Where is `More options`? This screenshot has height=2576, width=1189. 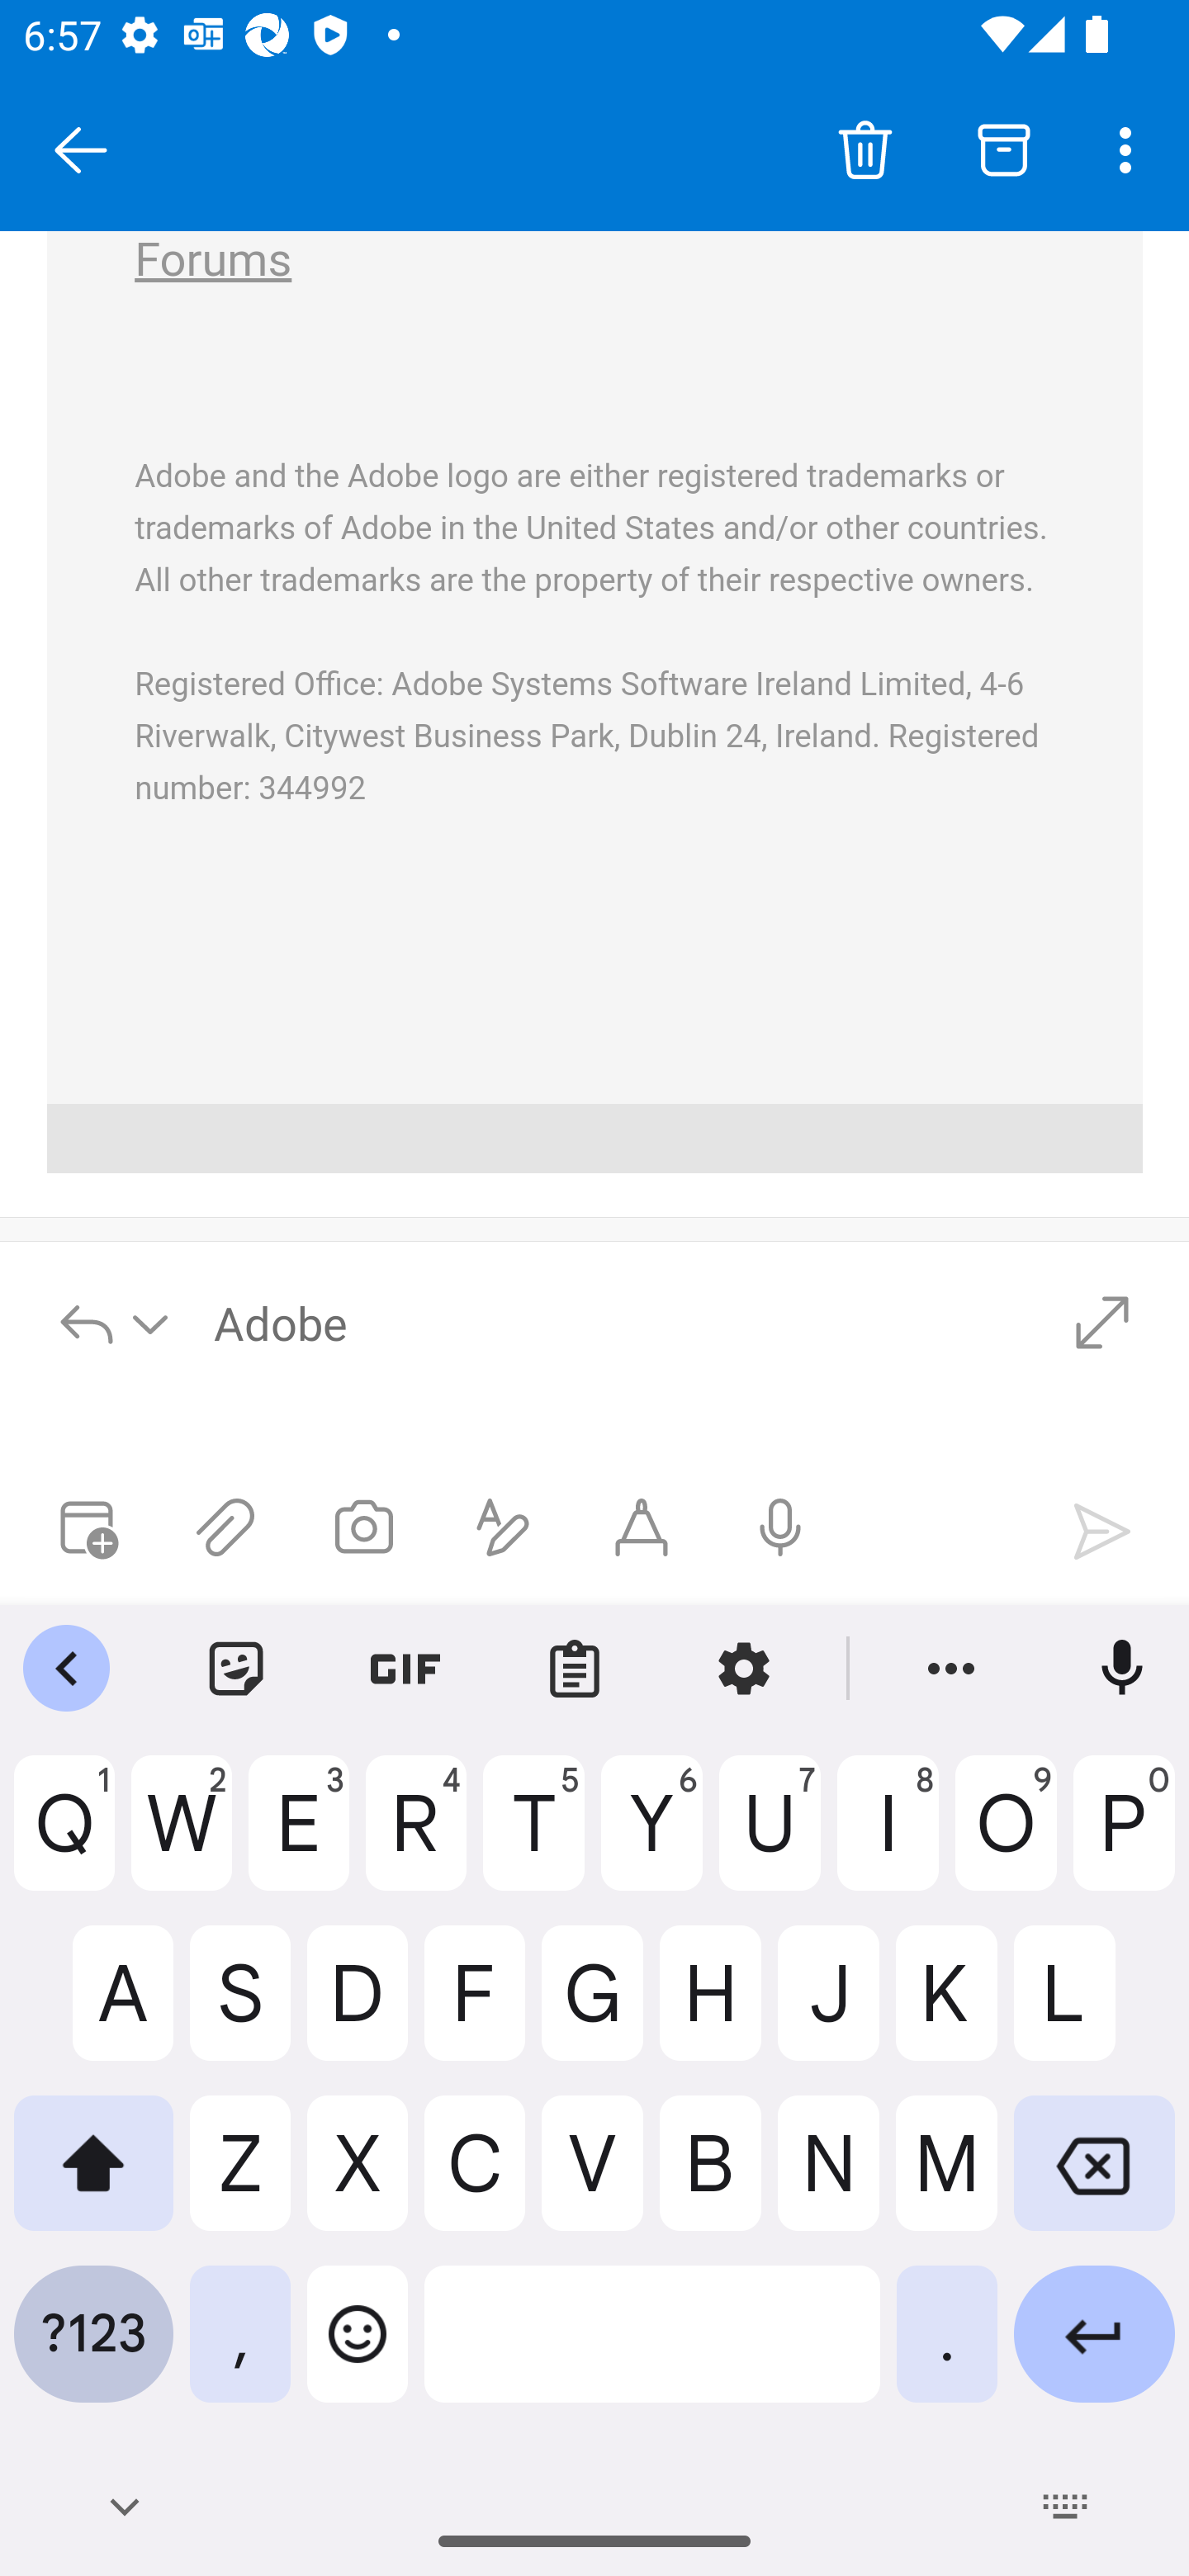
More options is located at coordinates (1131, 149).